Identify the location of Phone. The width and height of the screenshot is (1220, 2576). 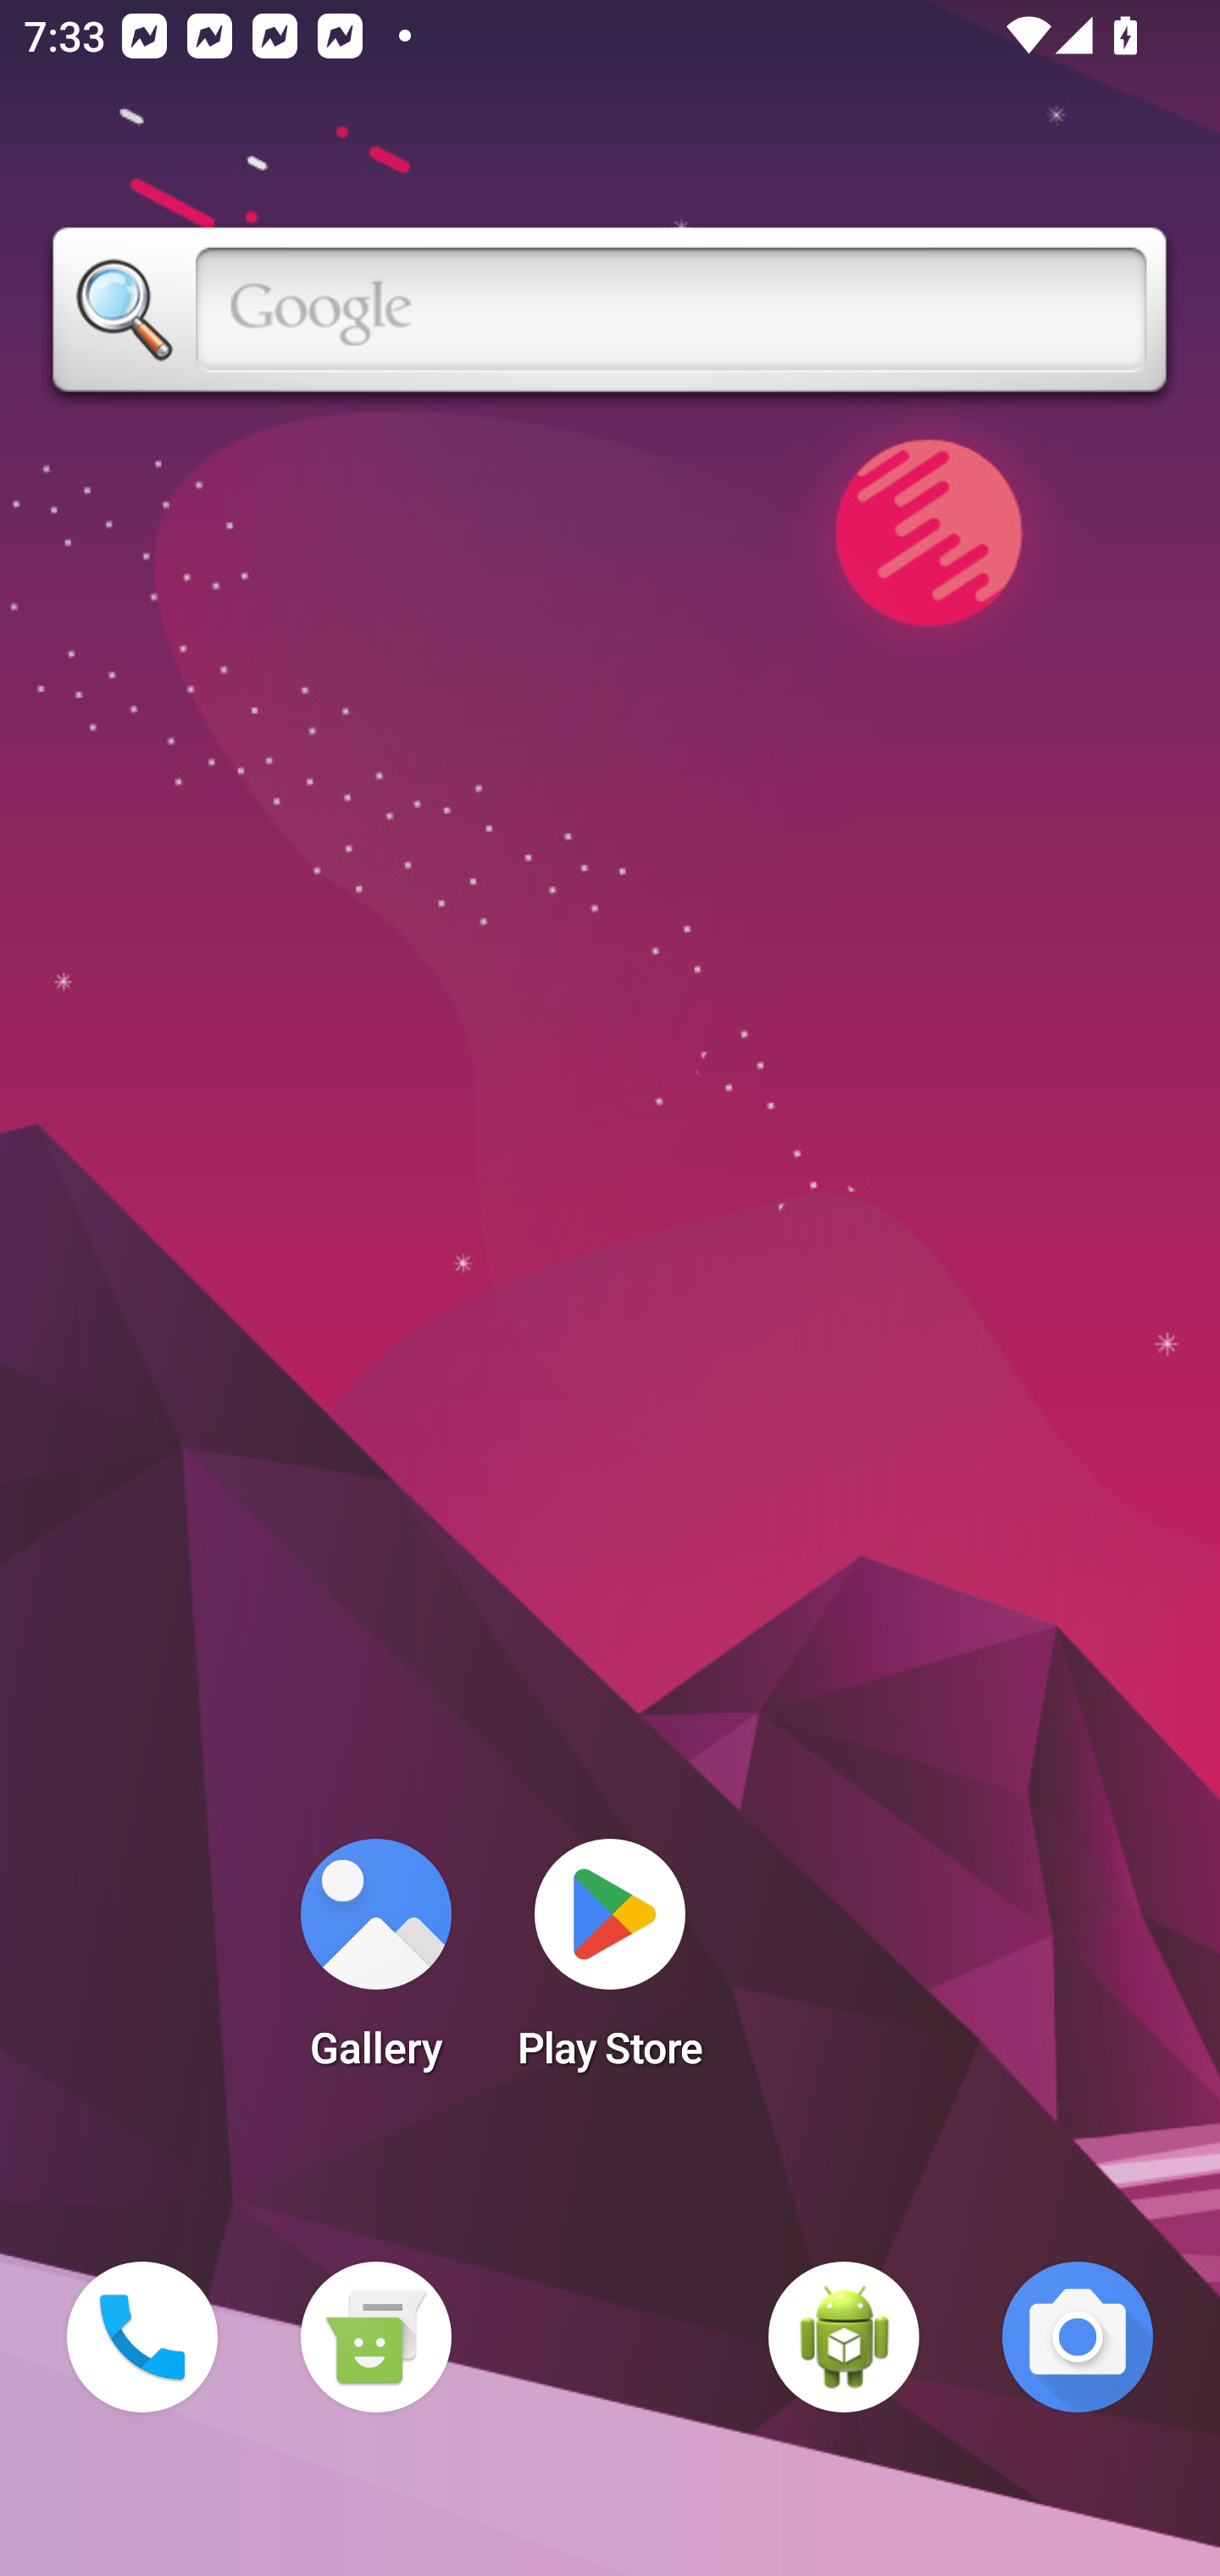
(142, 2337).